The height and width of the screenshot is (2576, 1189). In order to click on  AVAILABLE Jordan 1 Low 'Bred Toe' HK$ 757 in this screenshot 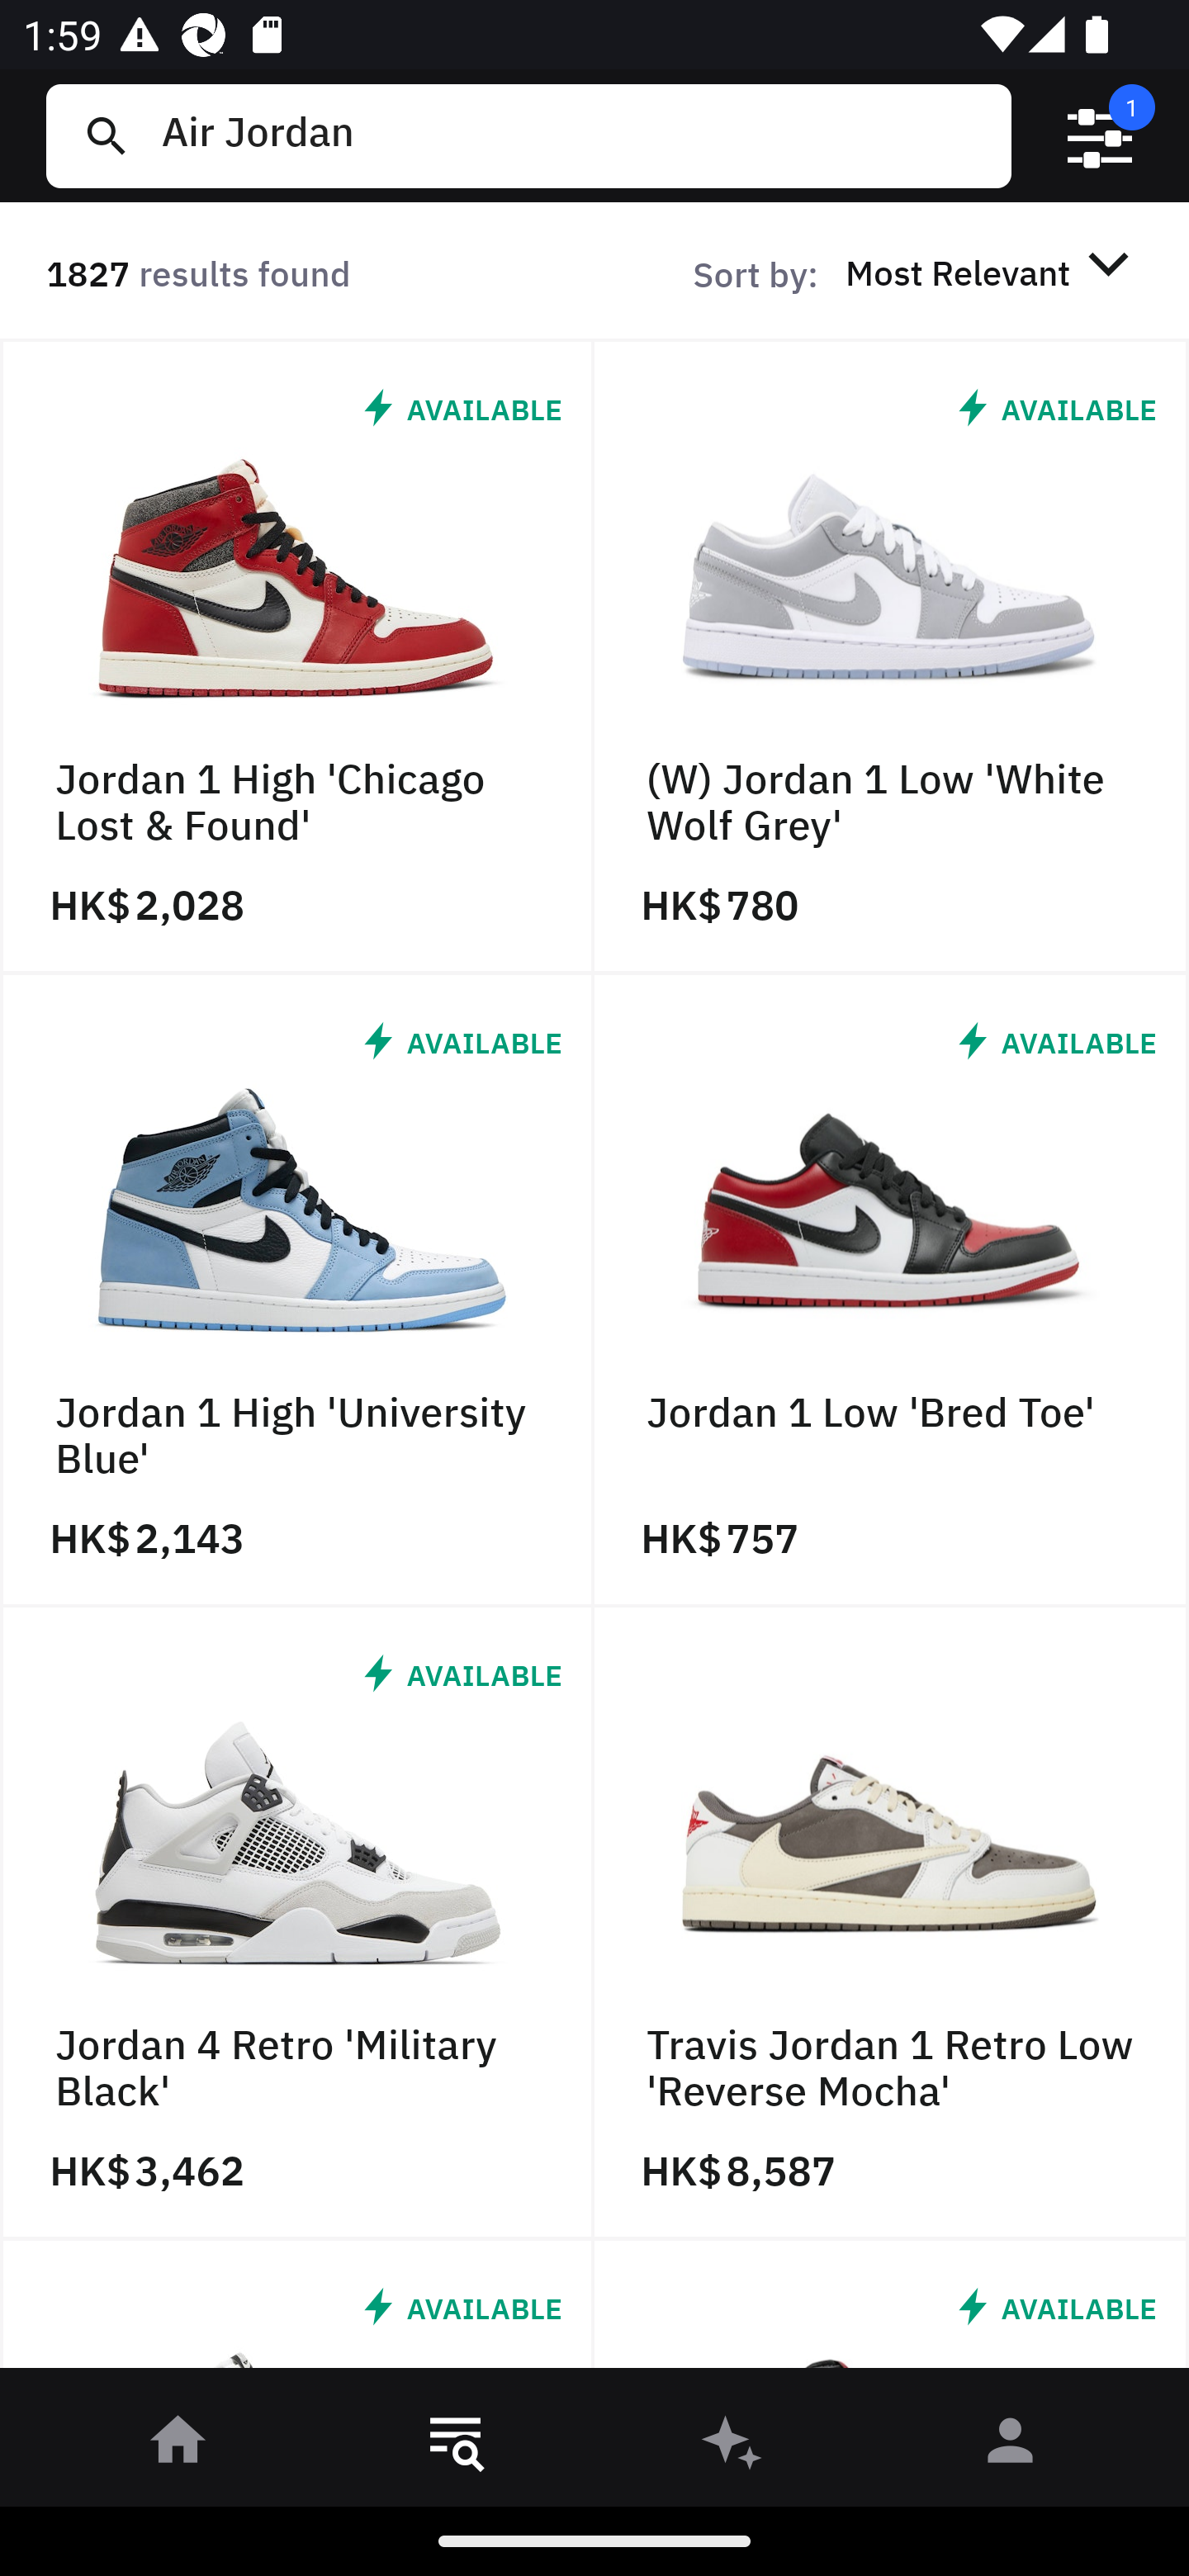, I will do `click(892, 1290)`.